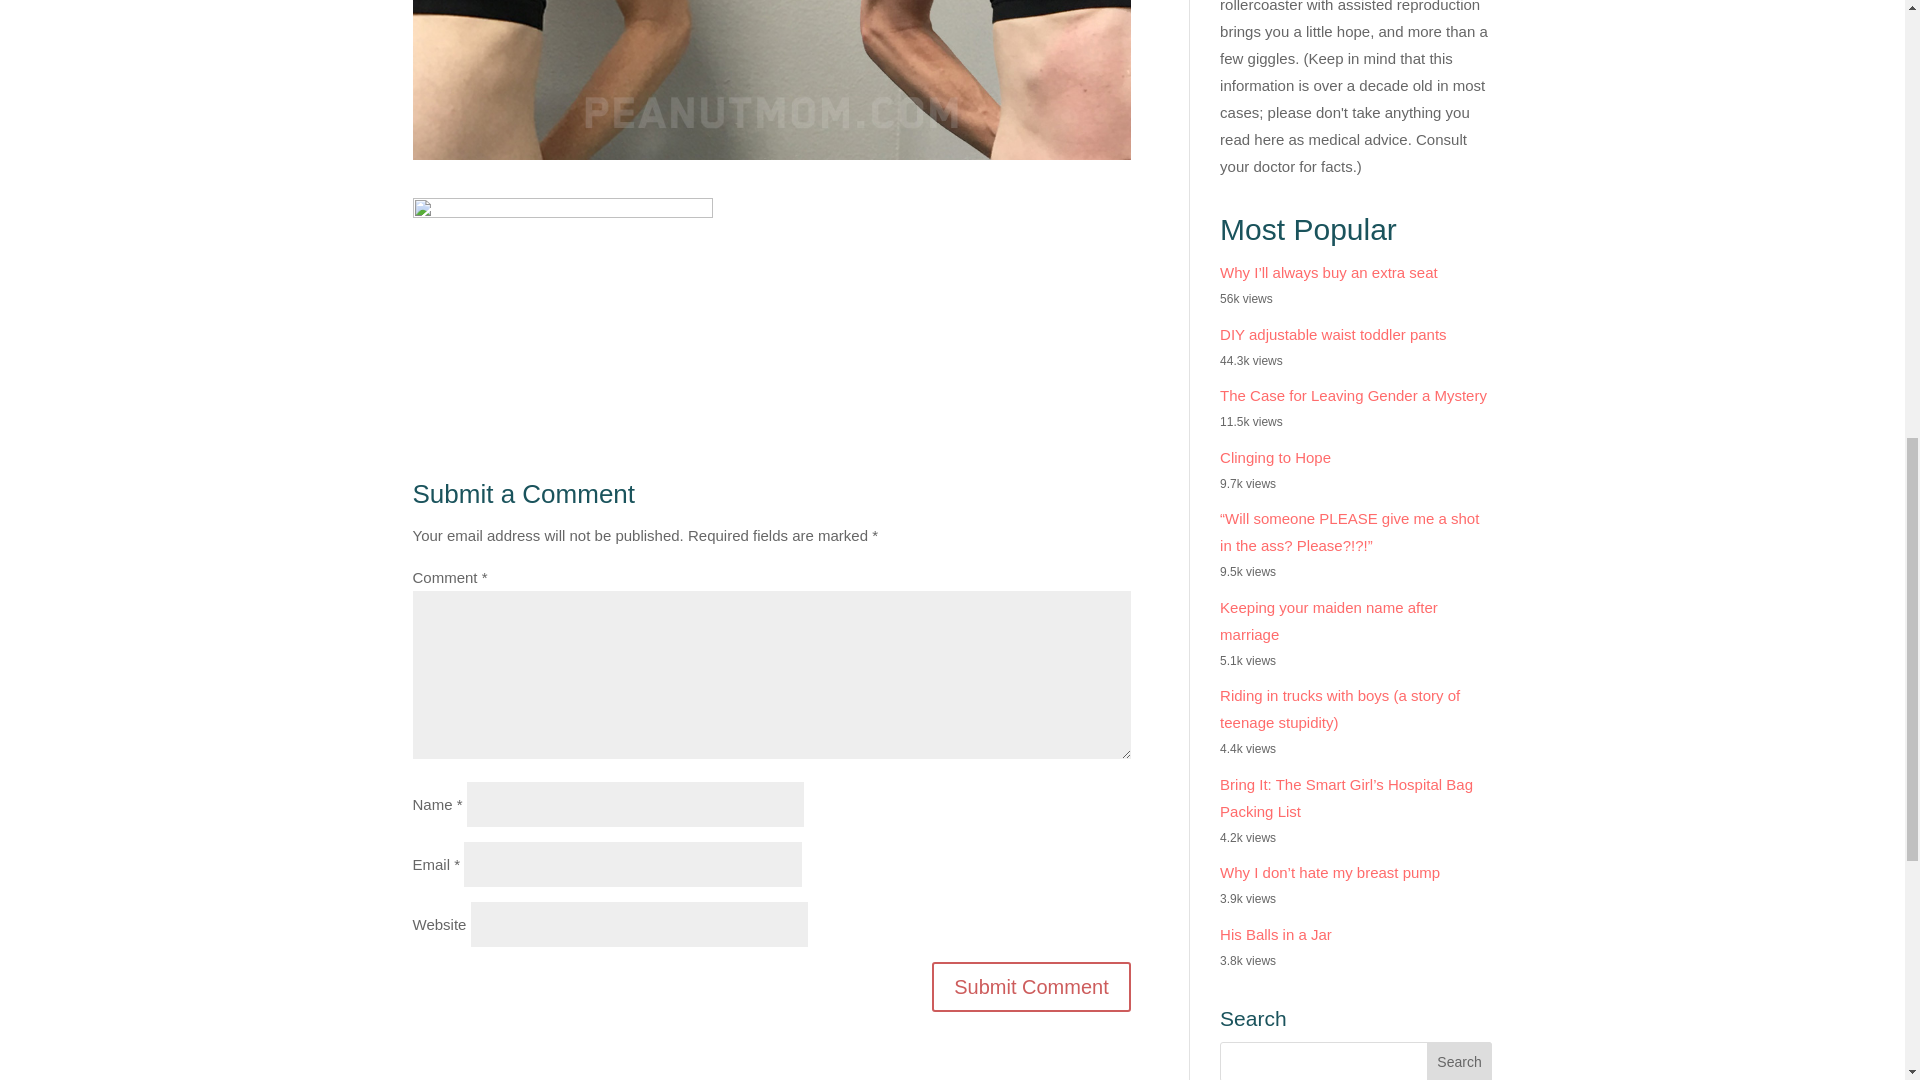  What do you see at coordinates (1030, 986) in the screenshot?
I see `Submit Comment` at bounding box center [1030, 986].